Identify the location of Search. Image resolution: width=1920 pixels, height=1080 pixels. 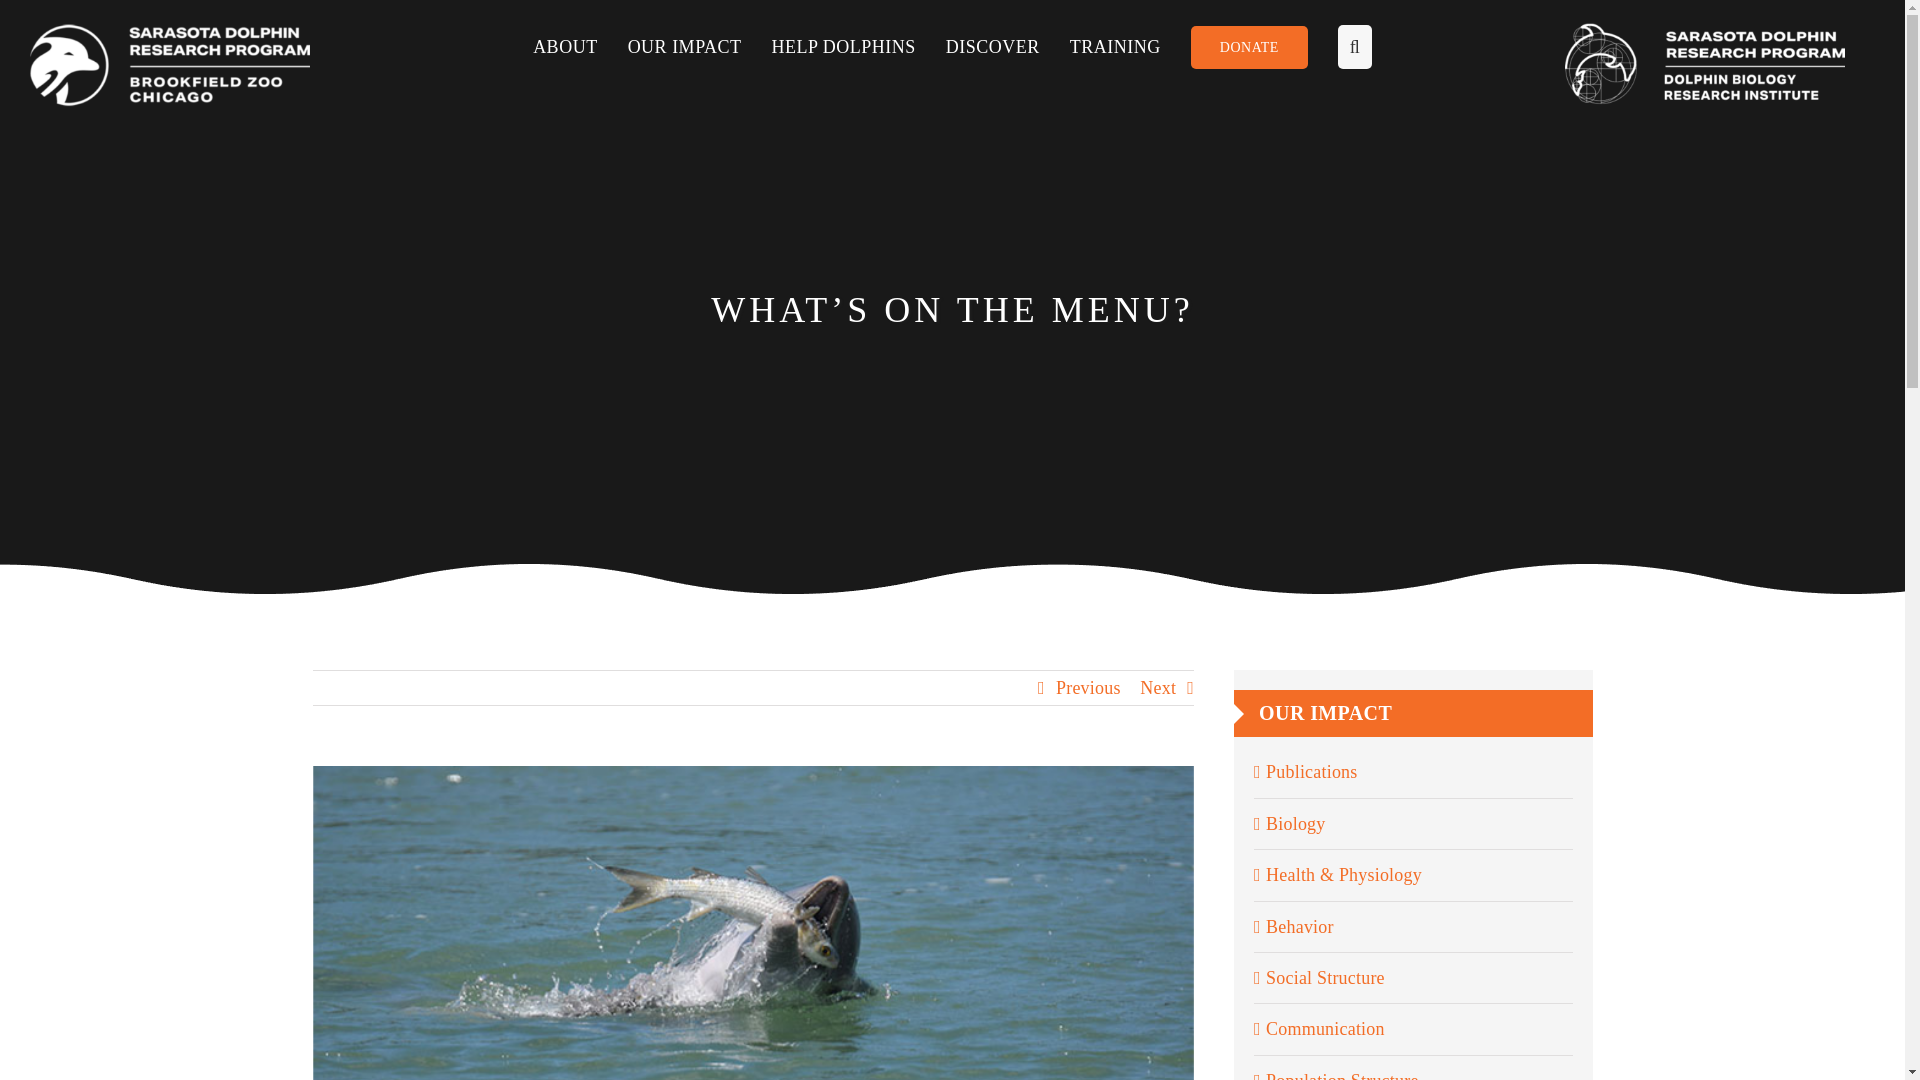
(1340, 46).